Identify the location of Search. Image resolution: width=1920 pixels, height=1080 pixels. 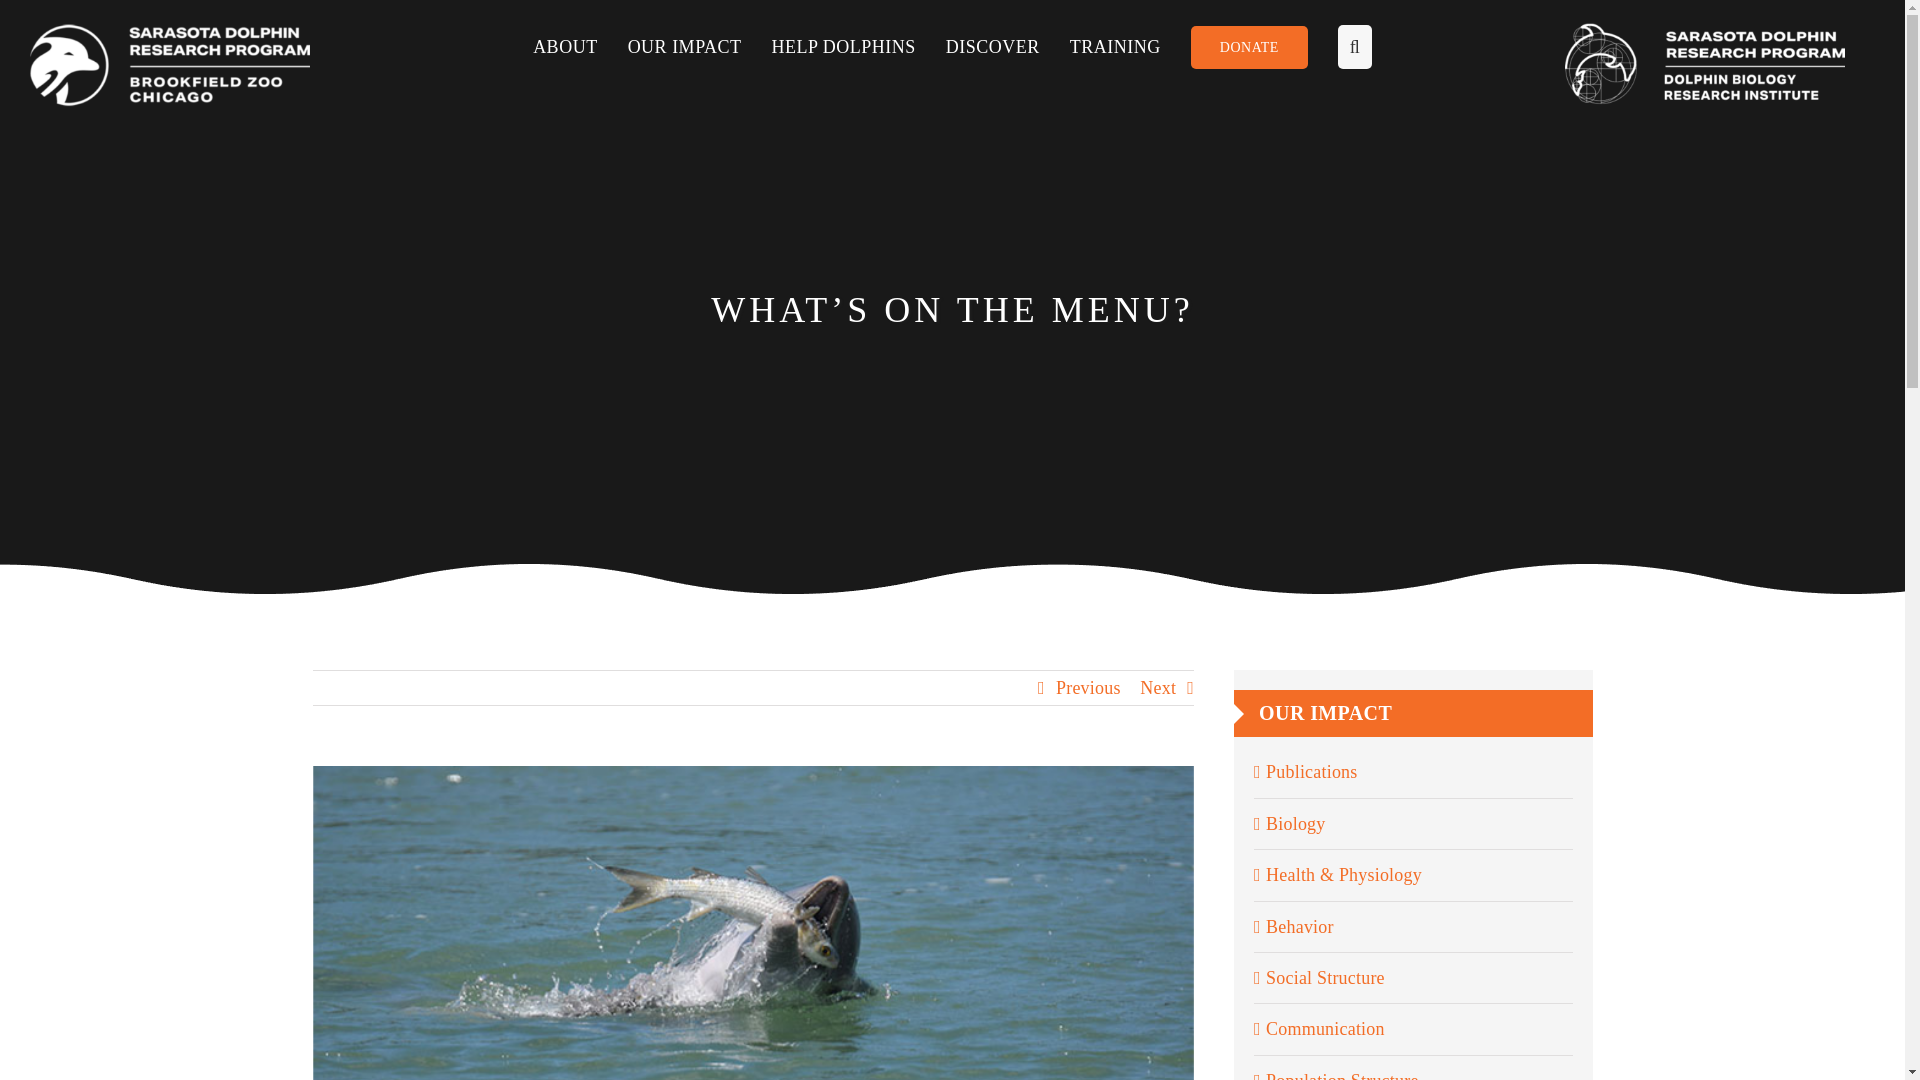
(1340, 46).